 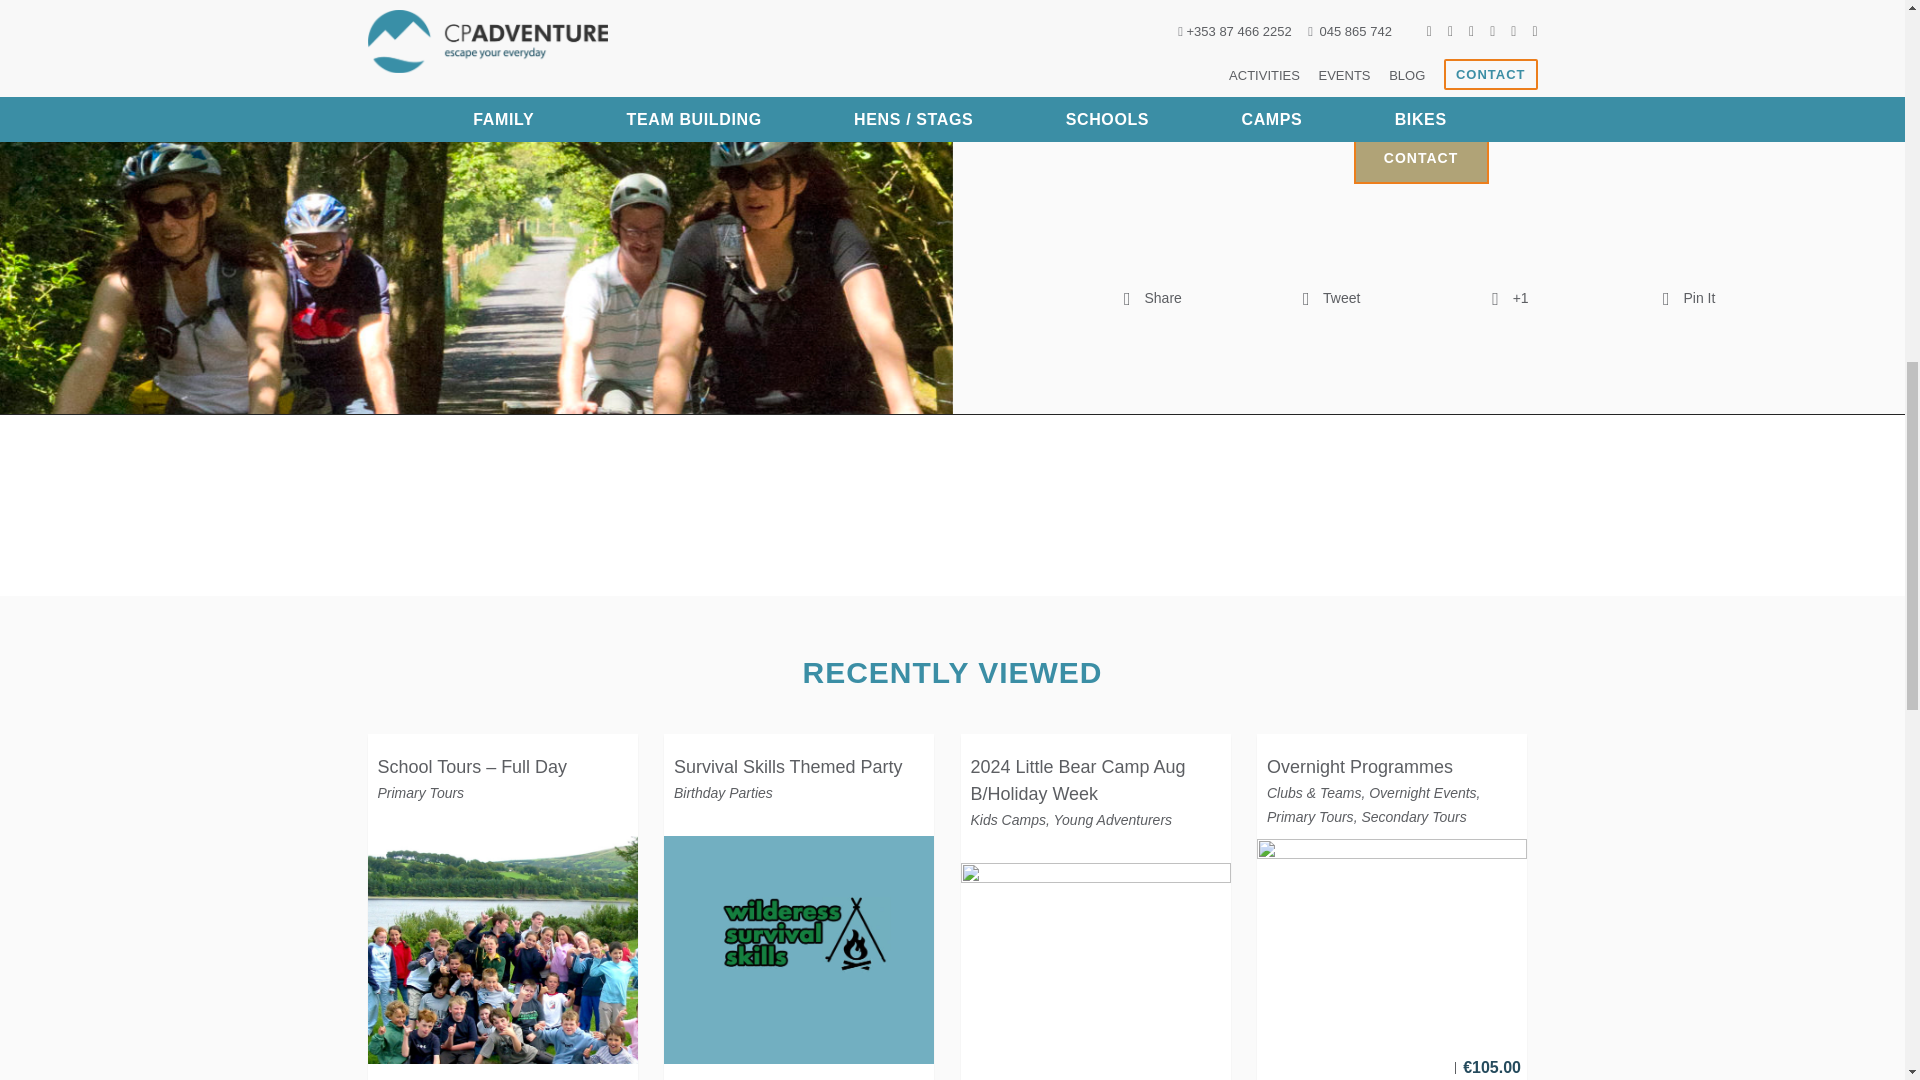 What do you see at coordinates (1152, 298) in the screenshot?
I see `Share` at bounding box center [1152, 298].